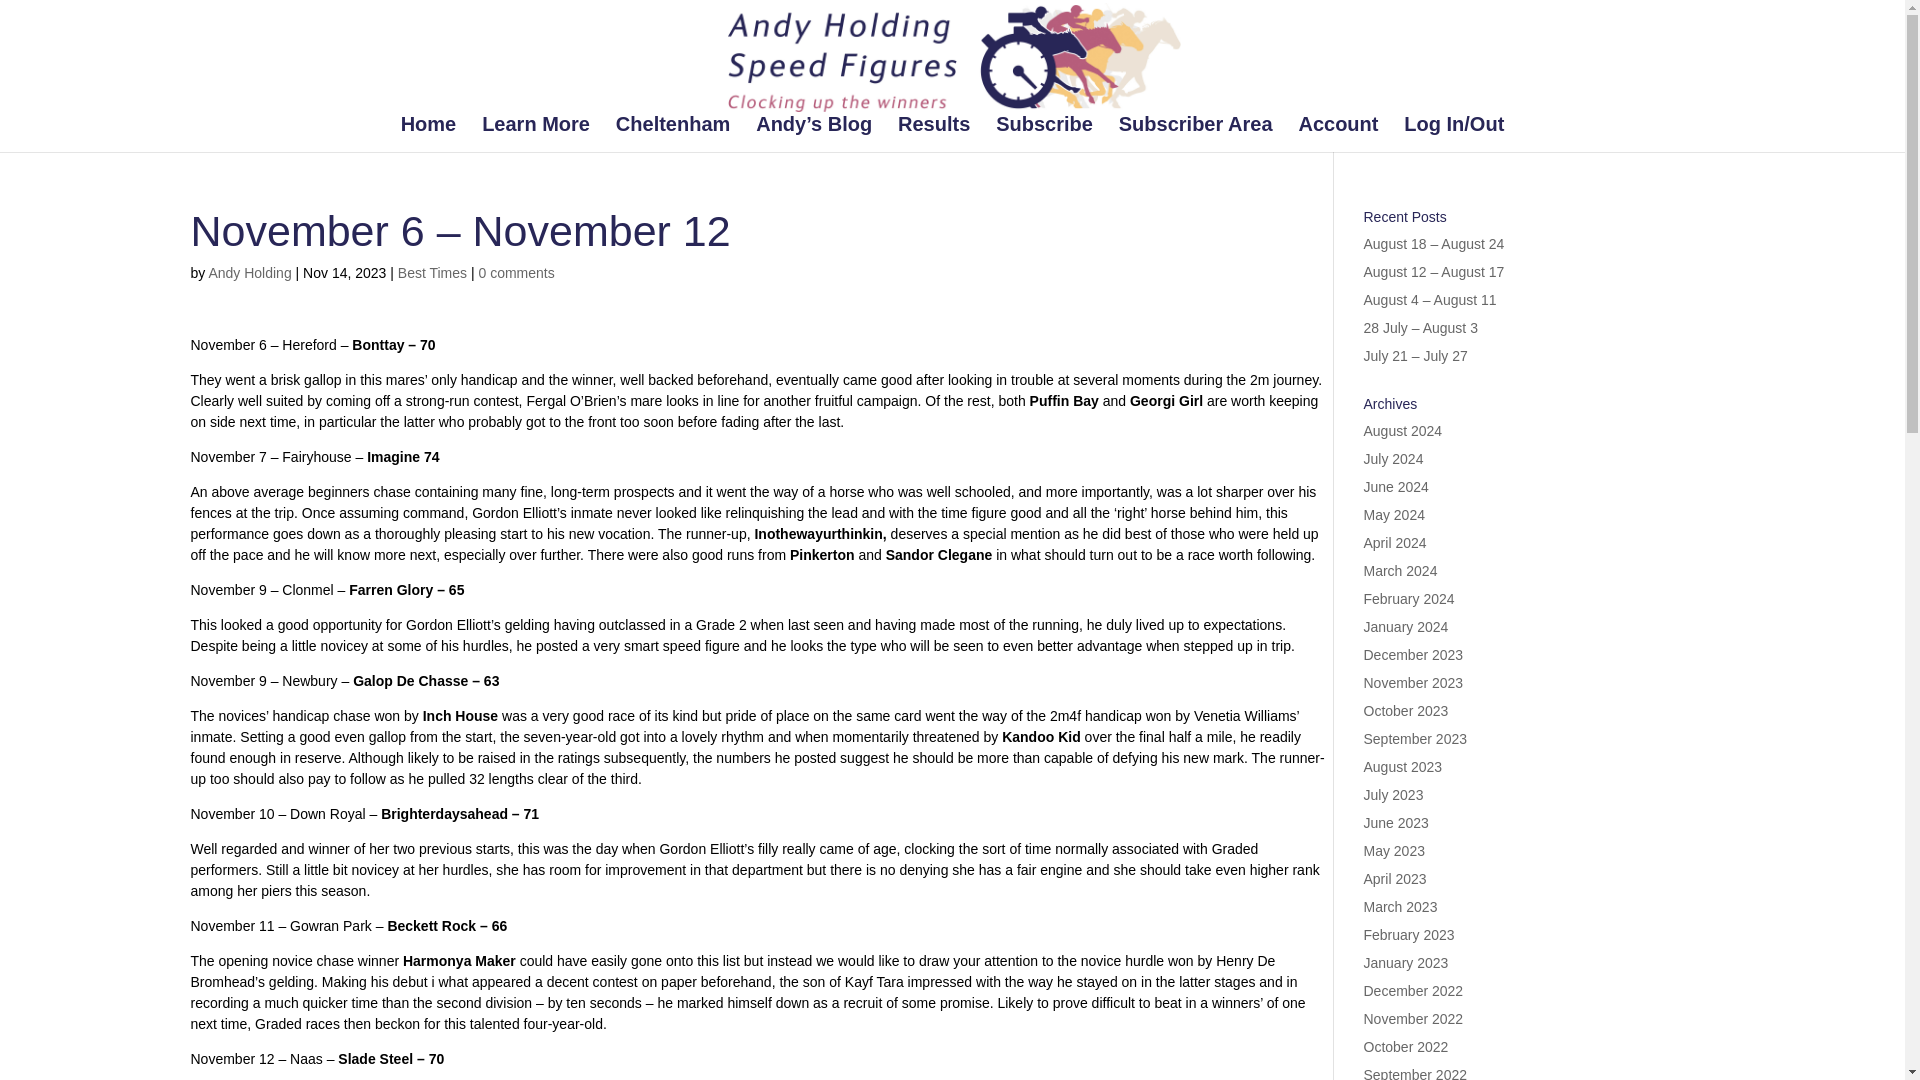 The image size is (1920, 1080). I want to click on June 2024, so click(1396, 486).